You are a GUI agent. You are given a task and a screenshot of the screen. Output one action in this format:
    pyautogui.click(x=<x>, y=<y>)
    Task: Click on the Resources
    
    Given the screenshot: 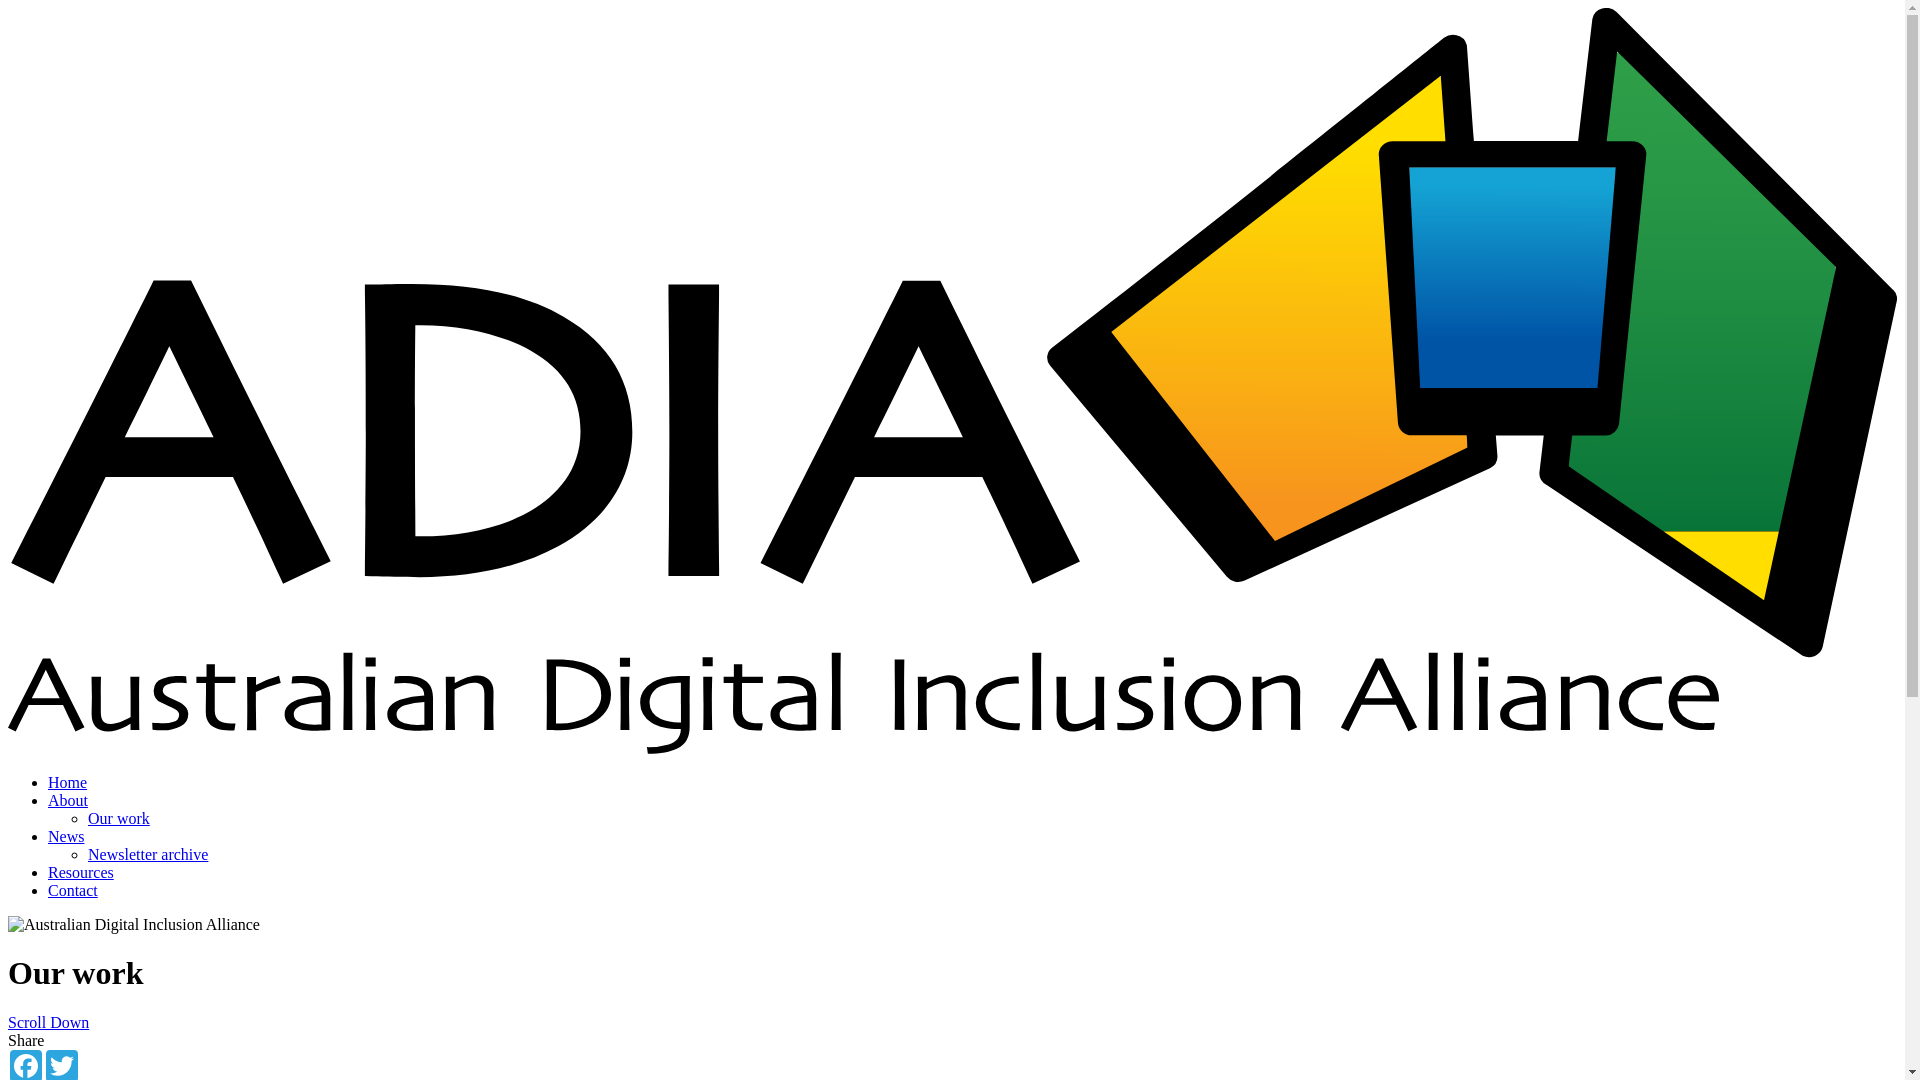 What is the action you would take?
    pyautogui.click(x=81, y=872)
    